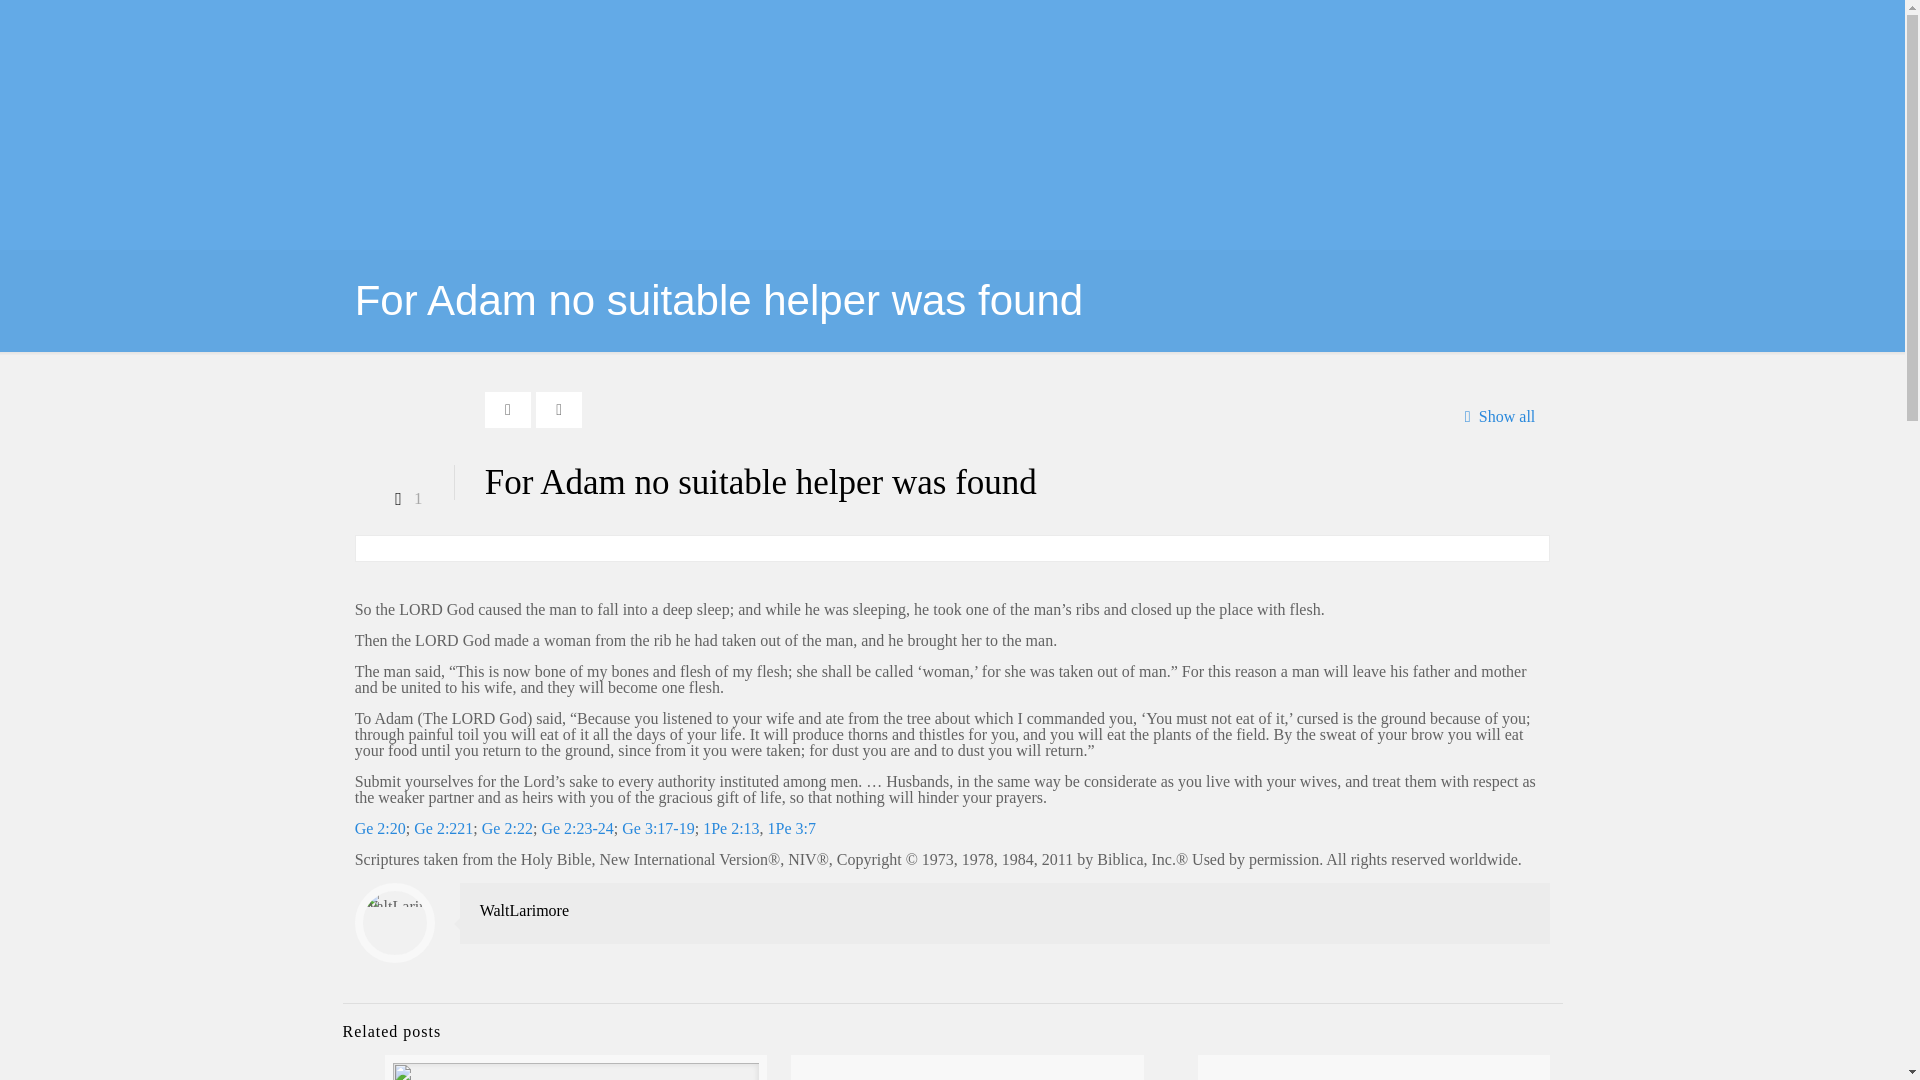  I want to click on 1Pe 3:7, so click(792, 828).